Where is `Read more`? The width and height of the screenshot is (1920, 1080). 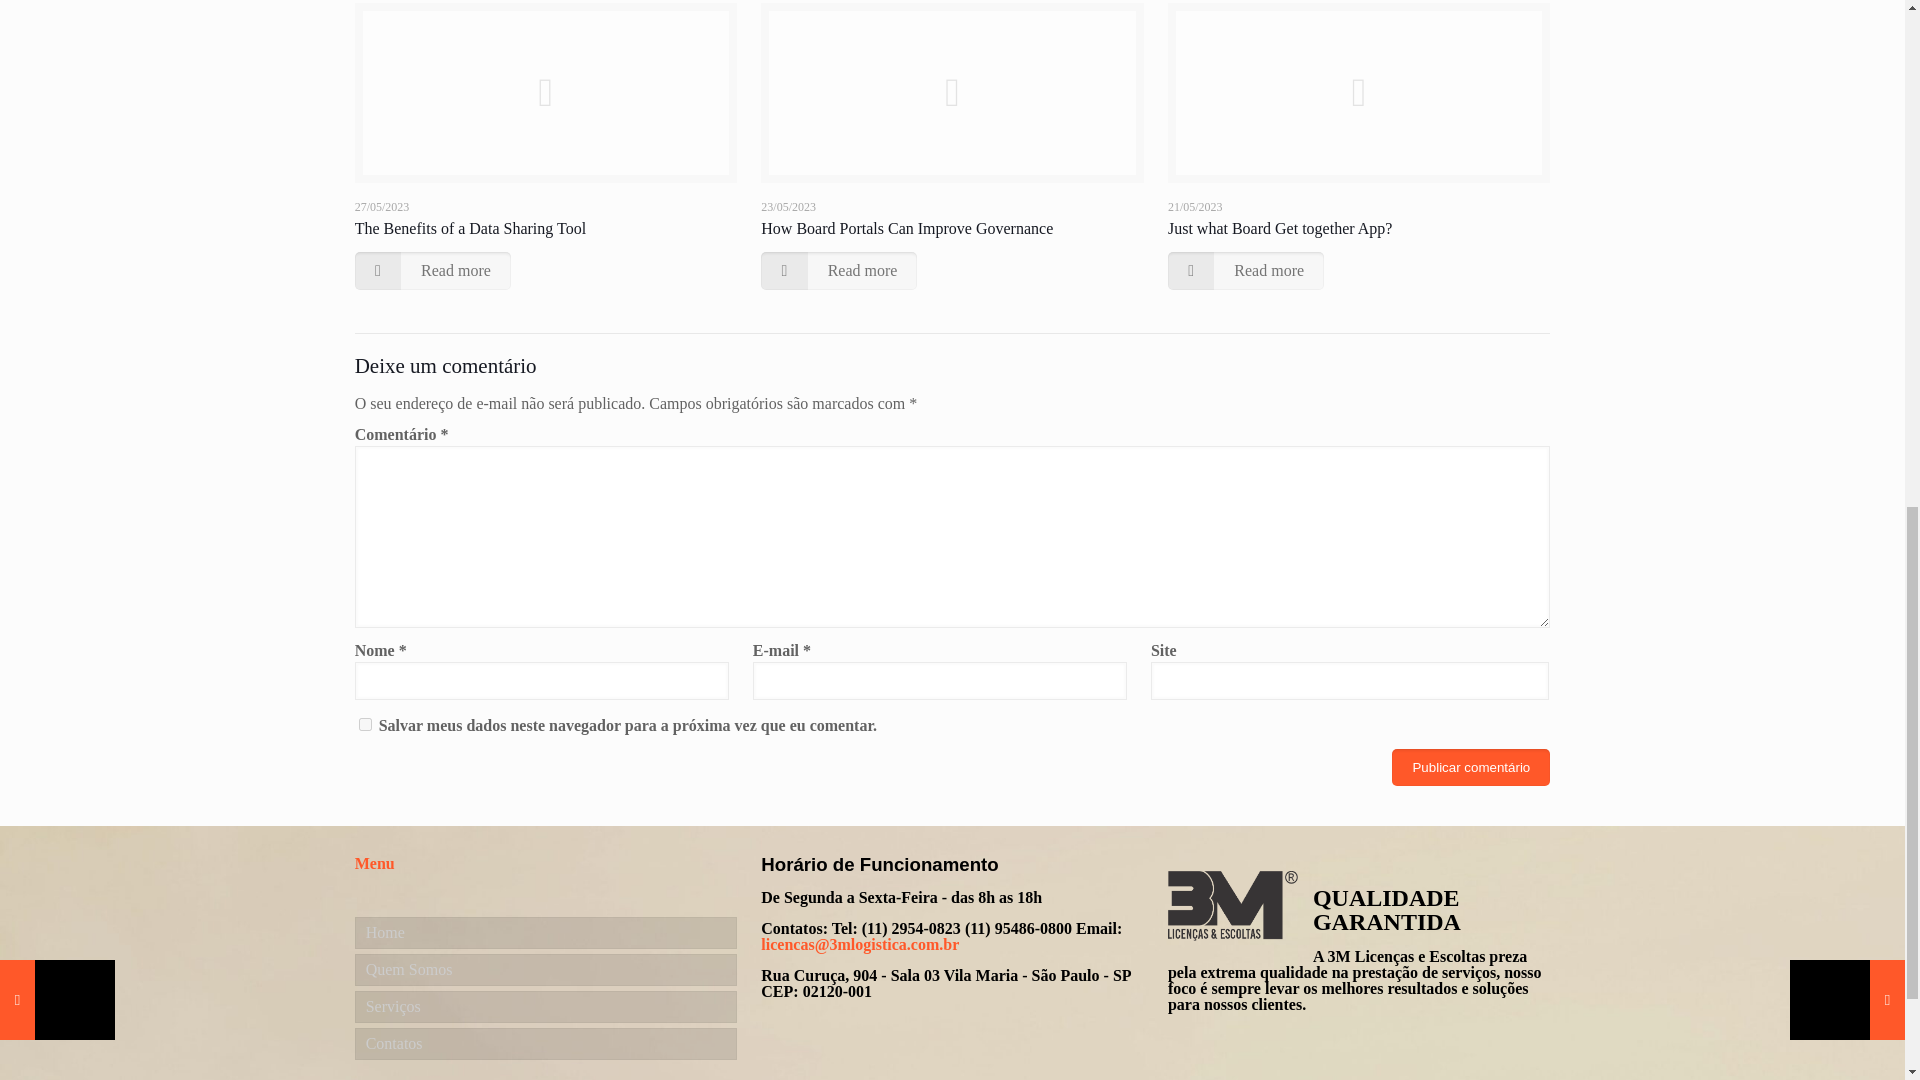
Read more is located at coordinates (432, 270).